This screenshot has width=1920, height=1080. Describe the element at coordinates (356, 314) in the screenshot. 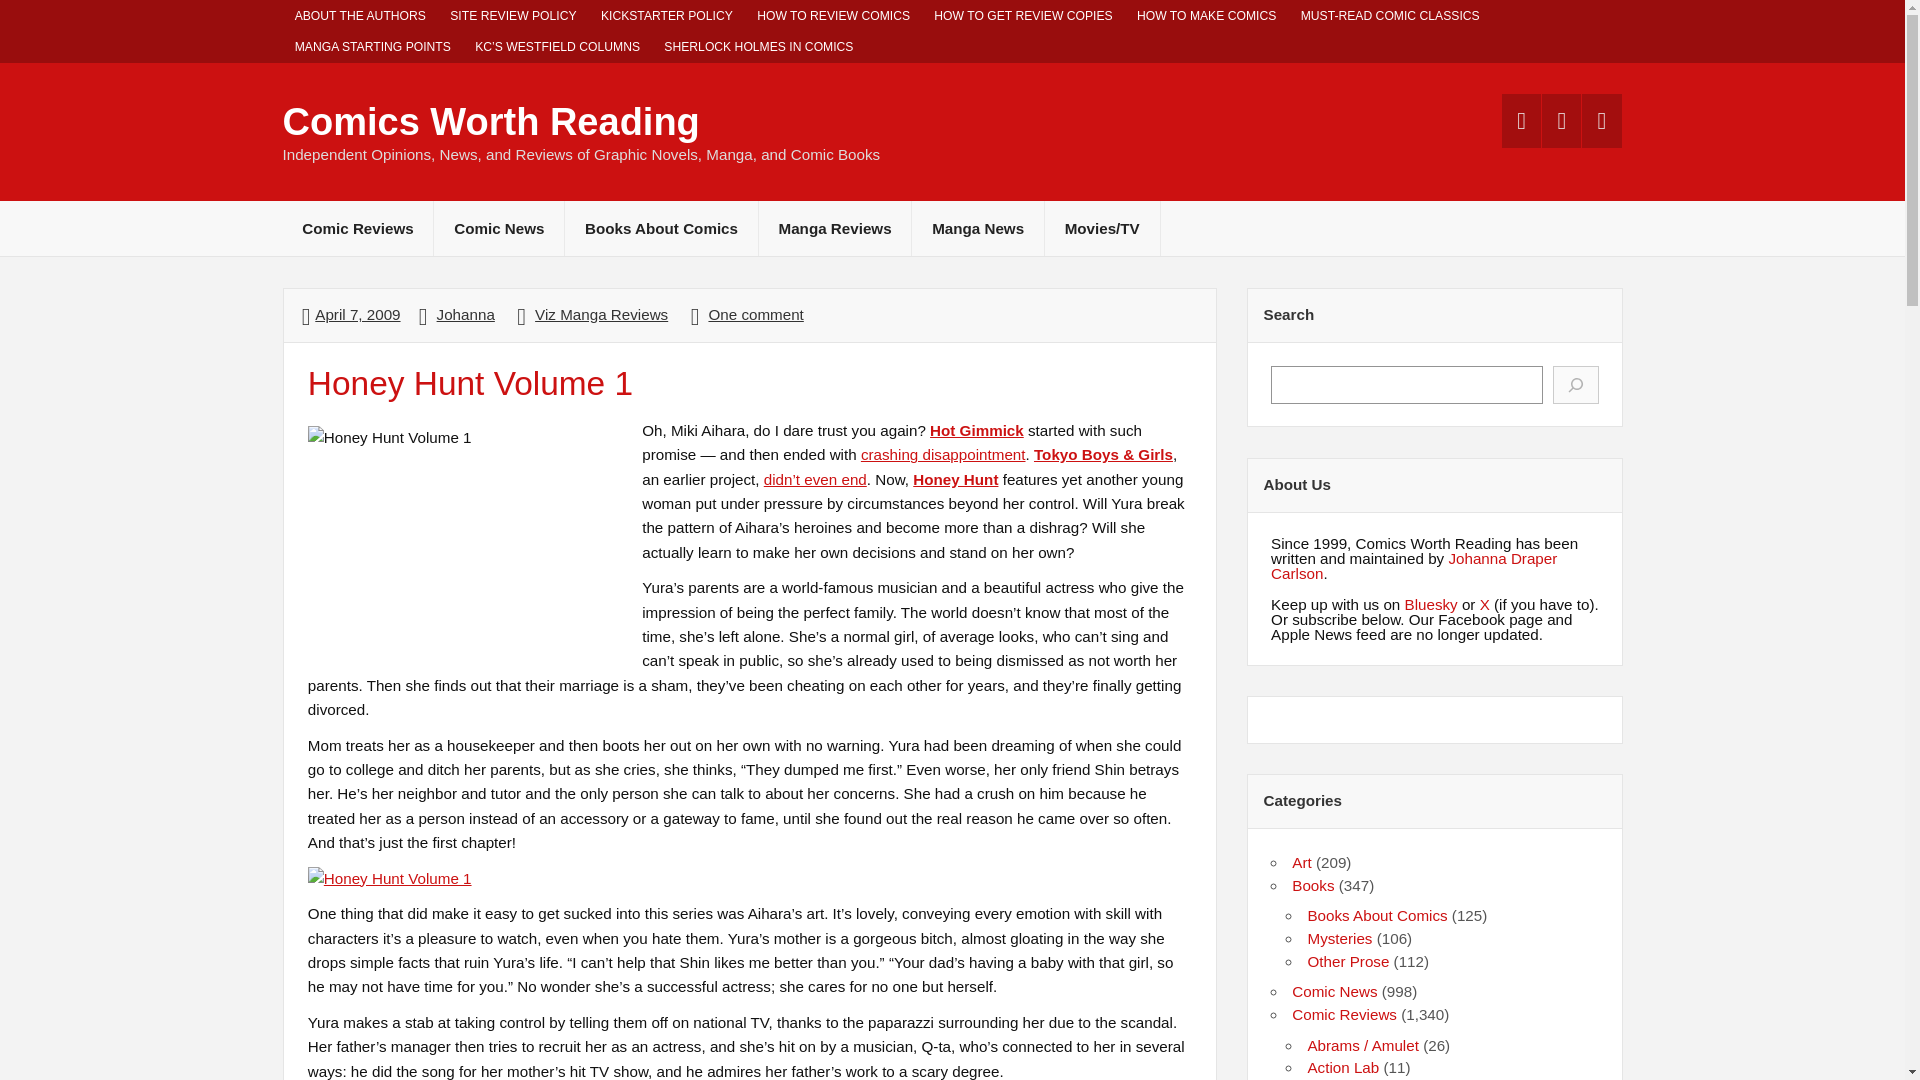

I see `10:39 am` at that location.